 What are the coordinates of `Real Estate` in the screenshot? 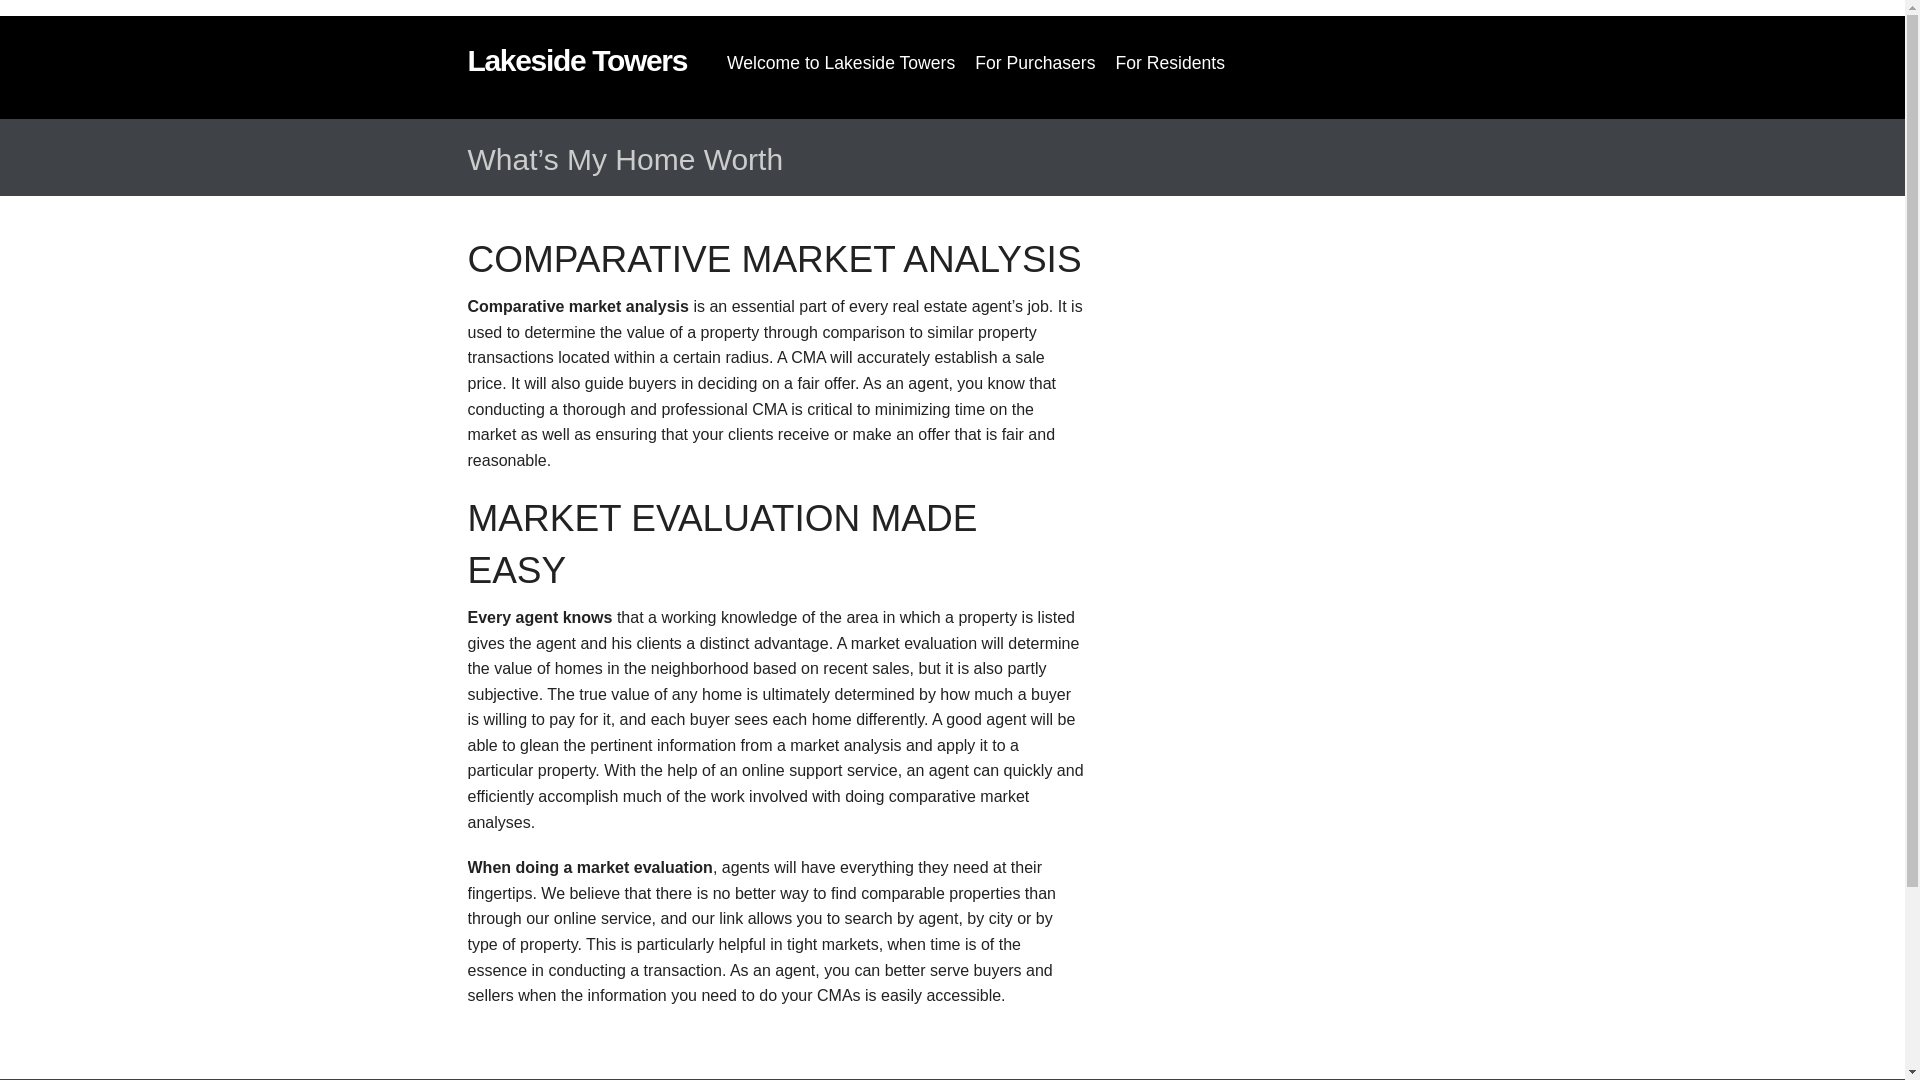 It's located at (578, 60).